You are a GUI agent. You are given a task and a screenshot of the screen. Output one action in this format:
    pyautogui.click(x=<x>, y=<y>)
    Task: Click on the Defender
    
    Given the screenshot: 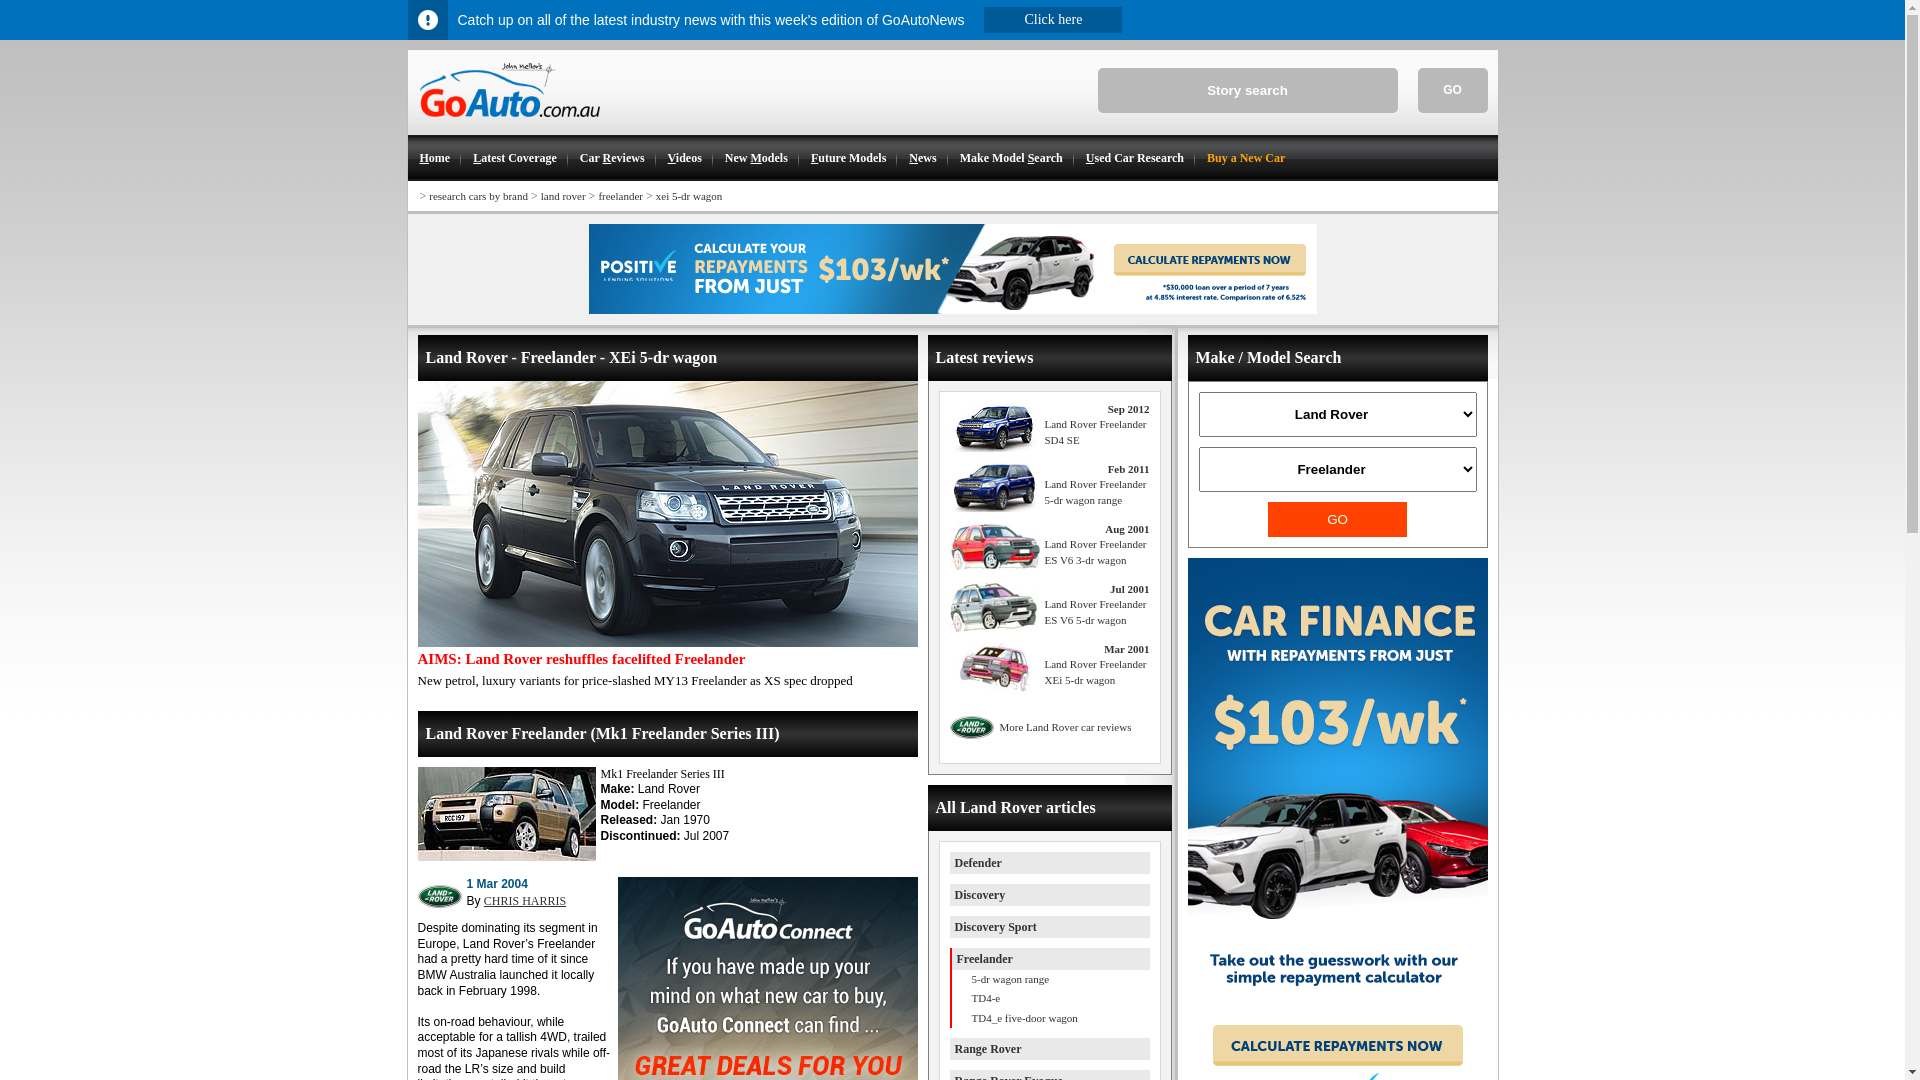 What is the action you would take?
    pyautogui.click(x=978, y=863)
    